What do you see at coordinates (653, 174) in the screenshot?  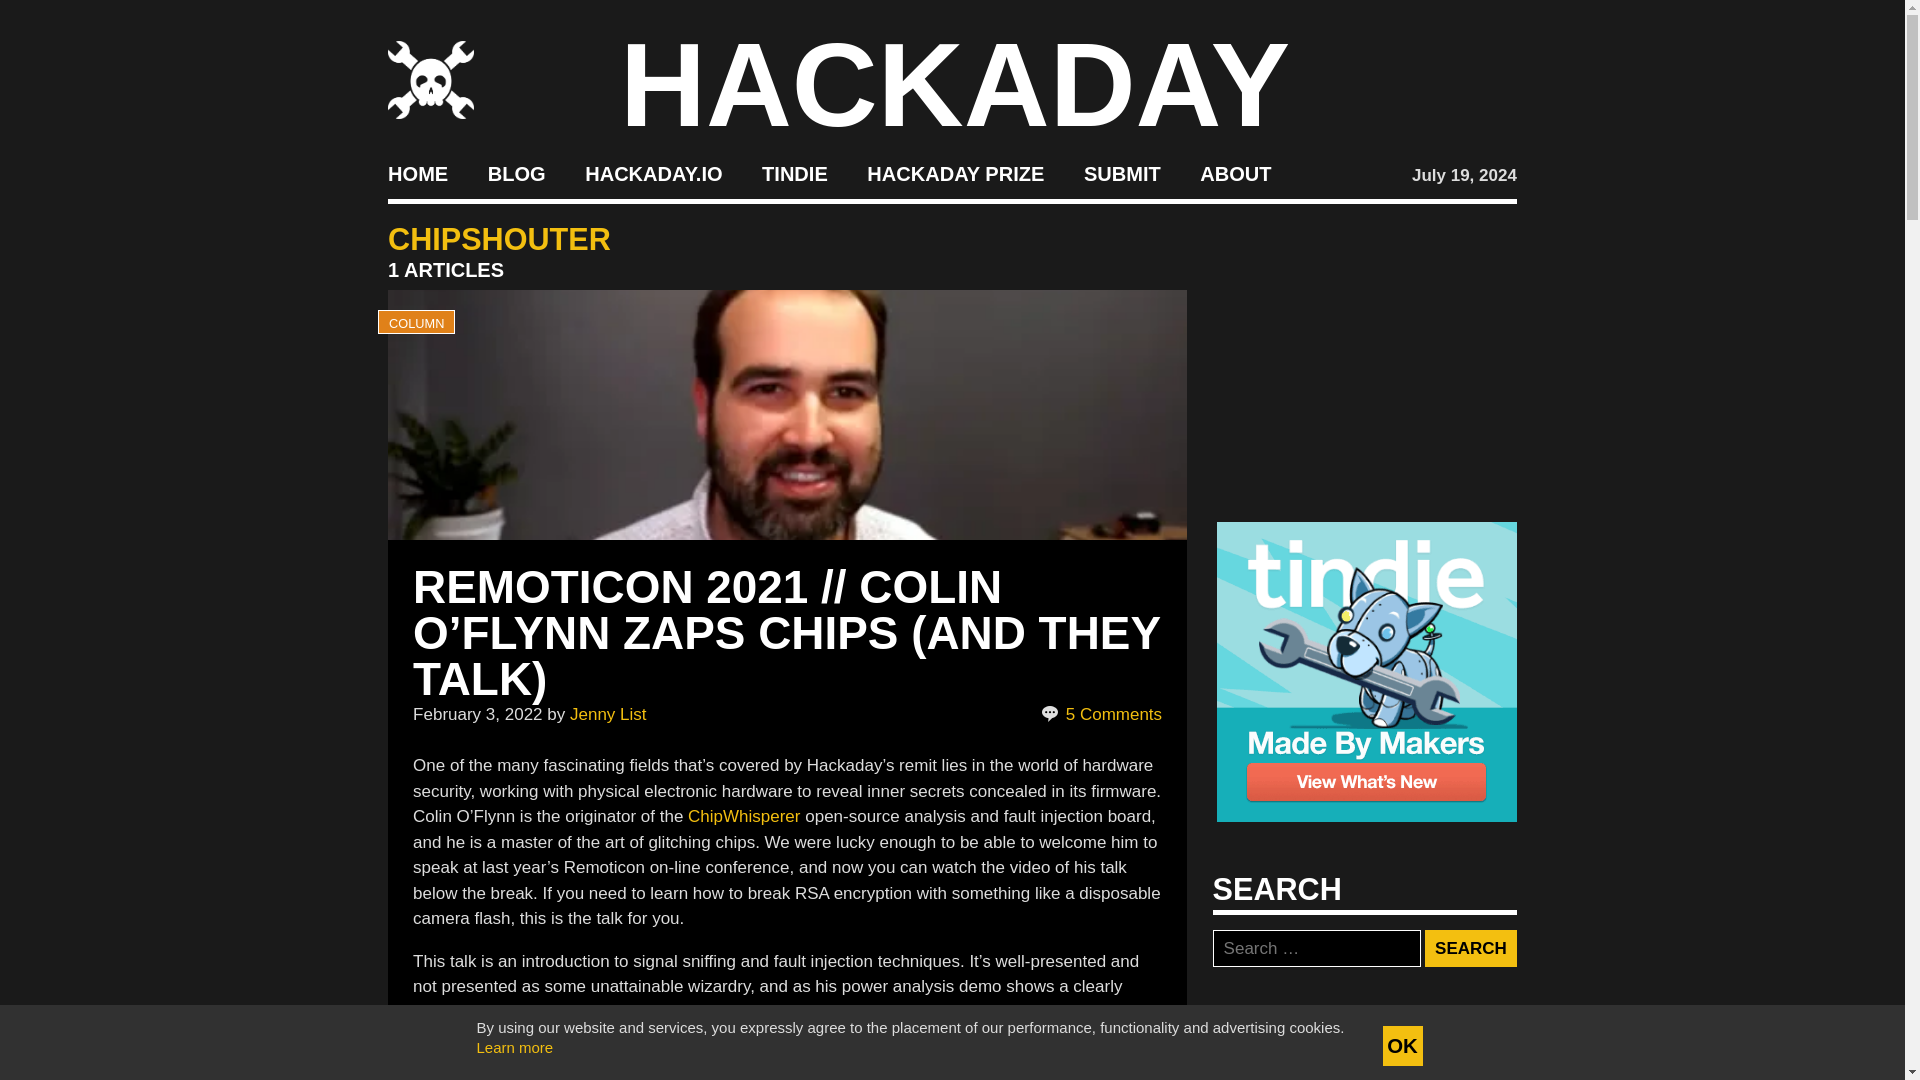 I see `HACKADAY.IO` at bounding box center [653, 174].